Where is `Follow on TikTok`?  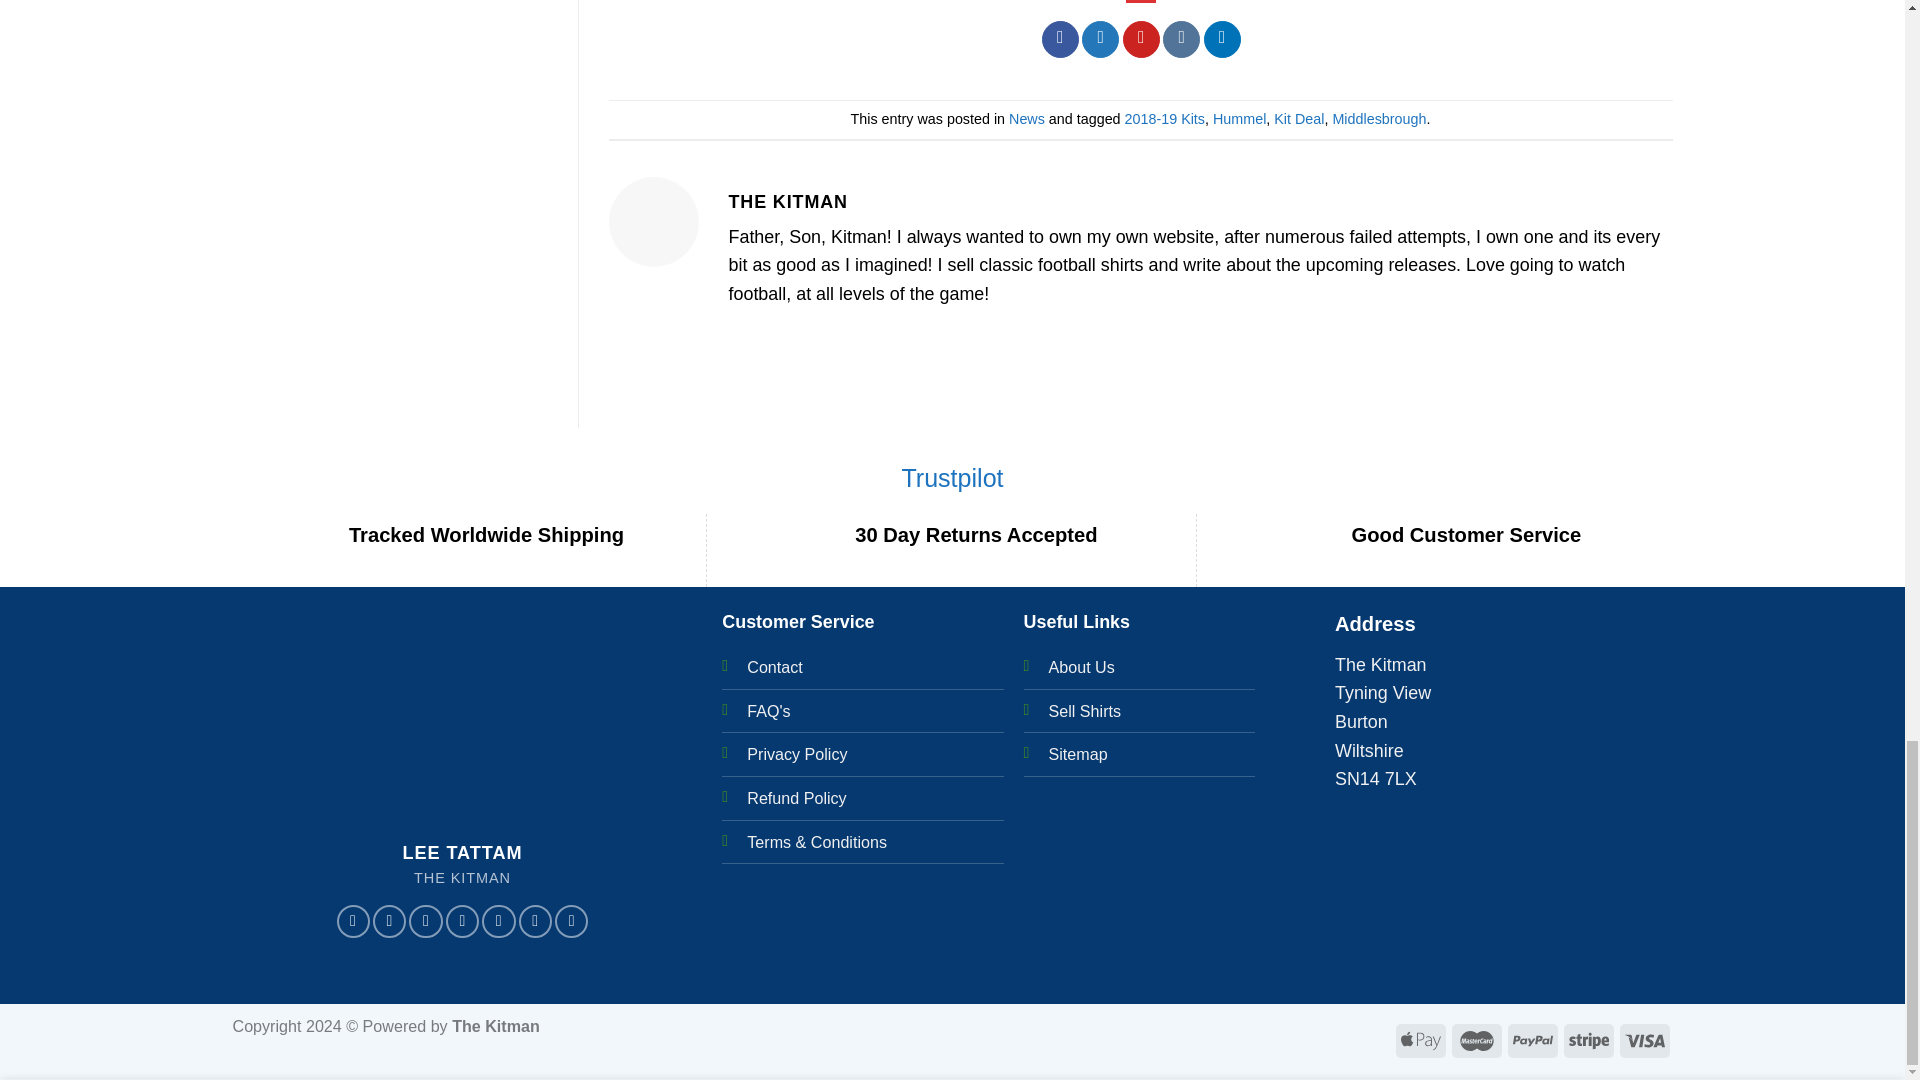 Follow on TikTok is located at coordinates (424, 922).